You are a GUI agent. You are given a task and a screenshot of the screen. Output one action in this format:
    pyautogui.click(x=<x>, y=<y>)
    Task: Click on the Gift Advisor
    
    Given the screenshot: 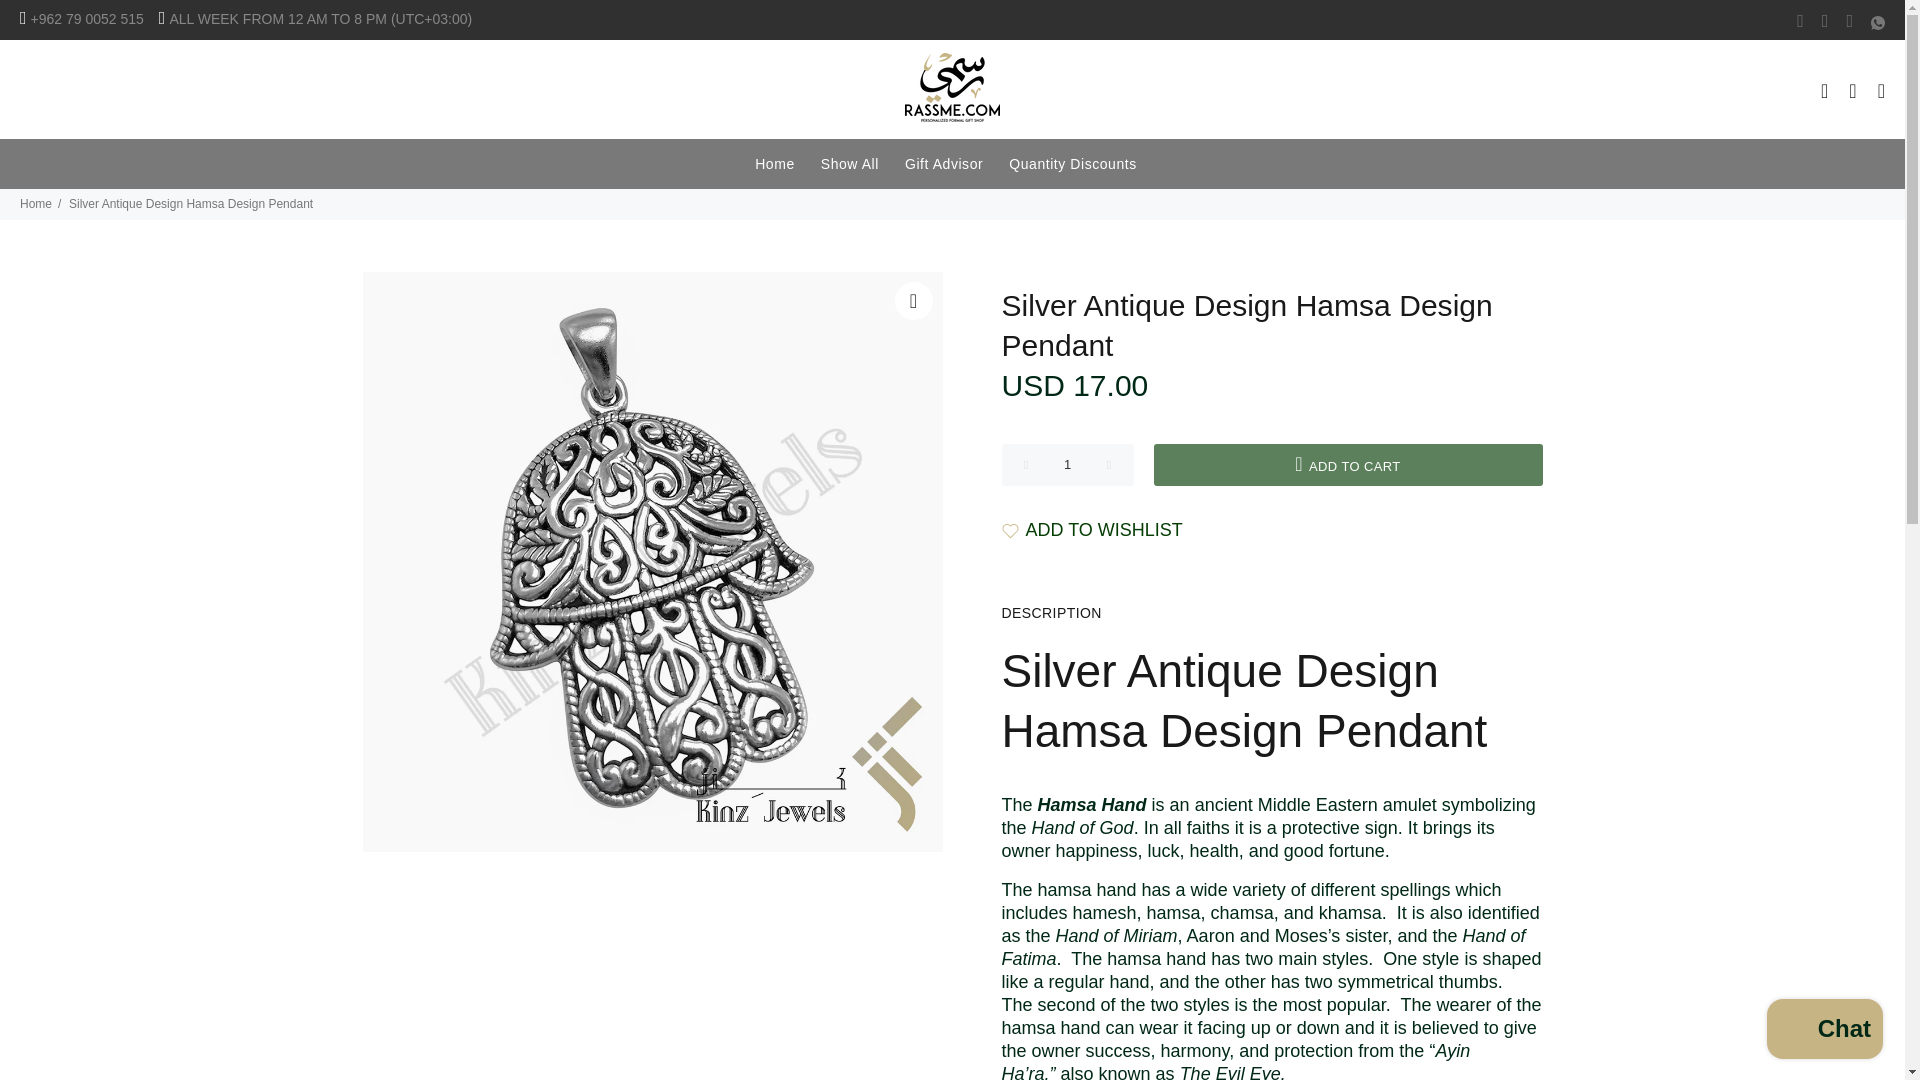 What is the action you would take?
    pyautogui.click(x=944, y=164)
    